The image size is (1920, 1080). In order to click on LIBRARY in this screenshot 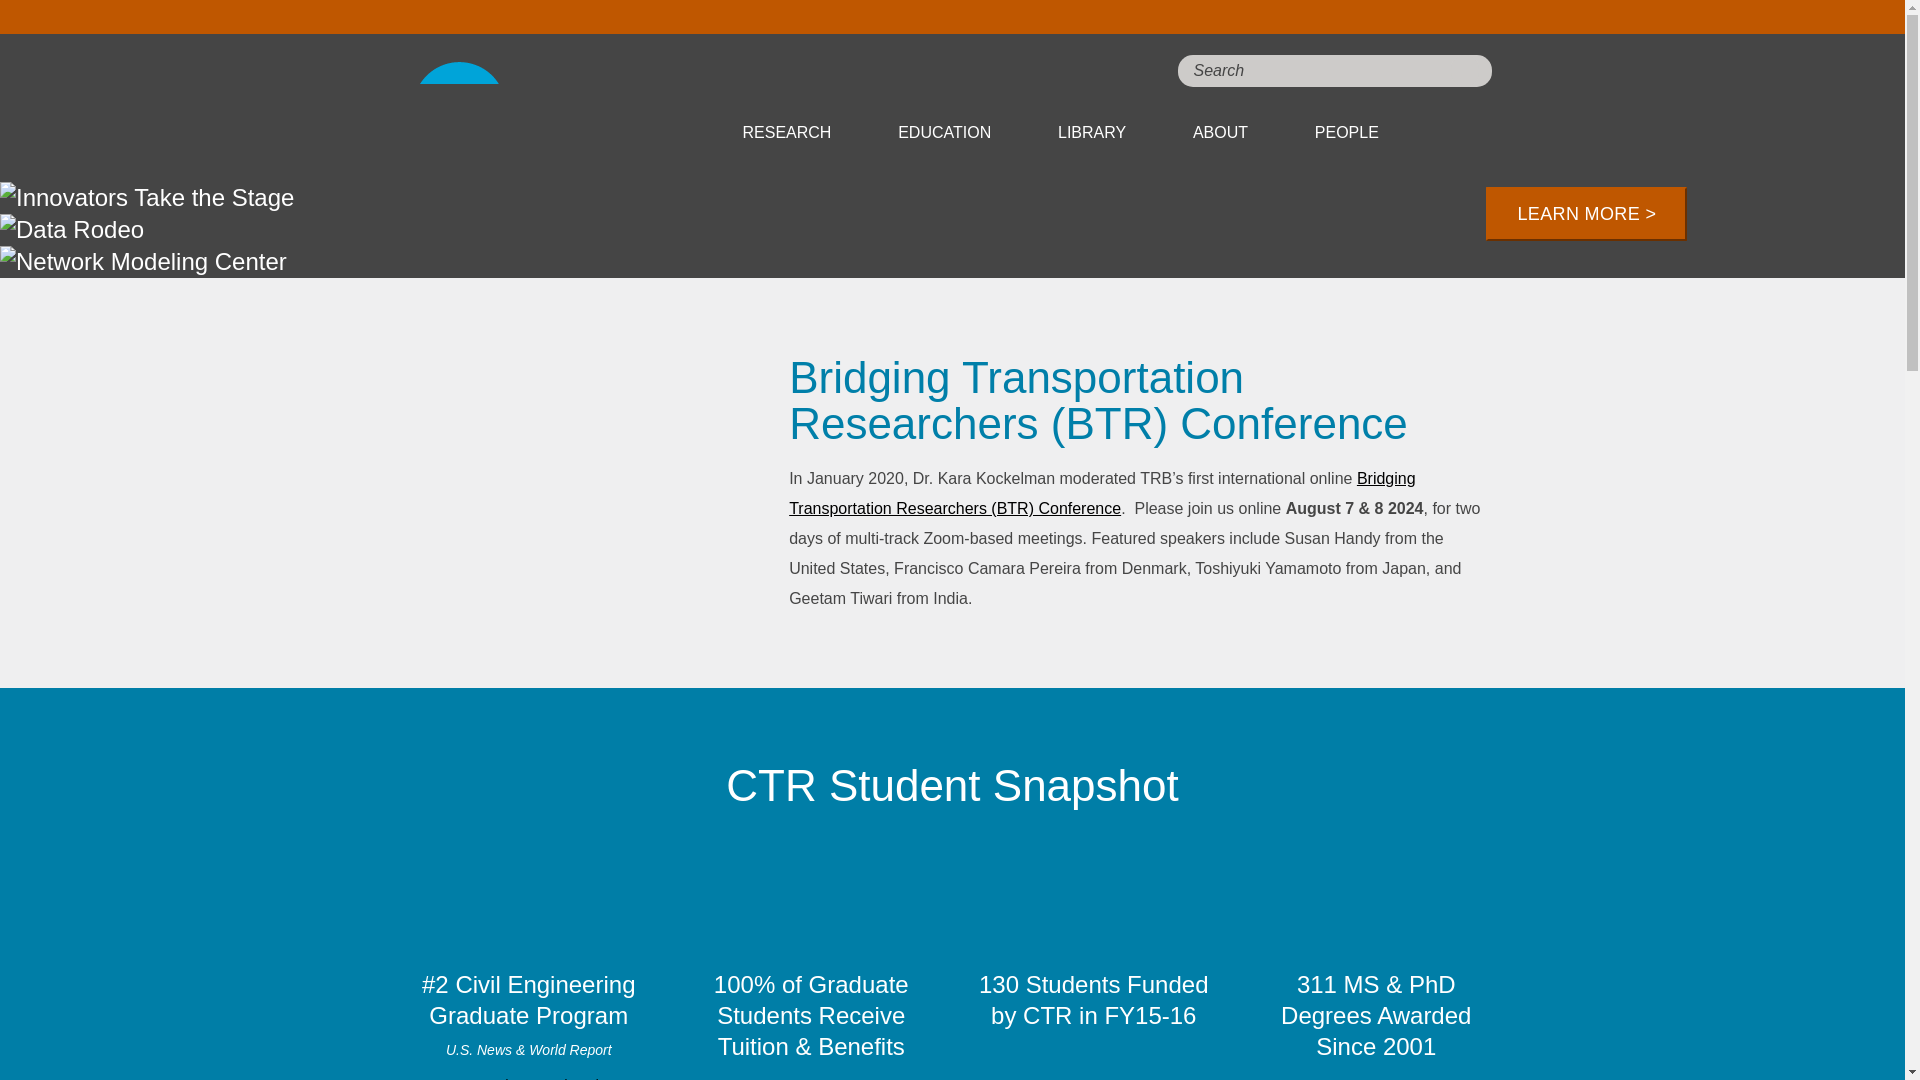, I will do `click(1091, 132)`.